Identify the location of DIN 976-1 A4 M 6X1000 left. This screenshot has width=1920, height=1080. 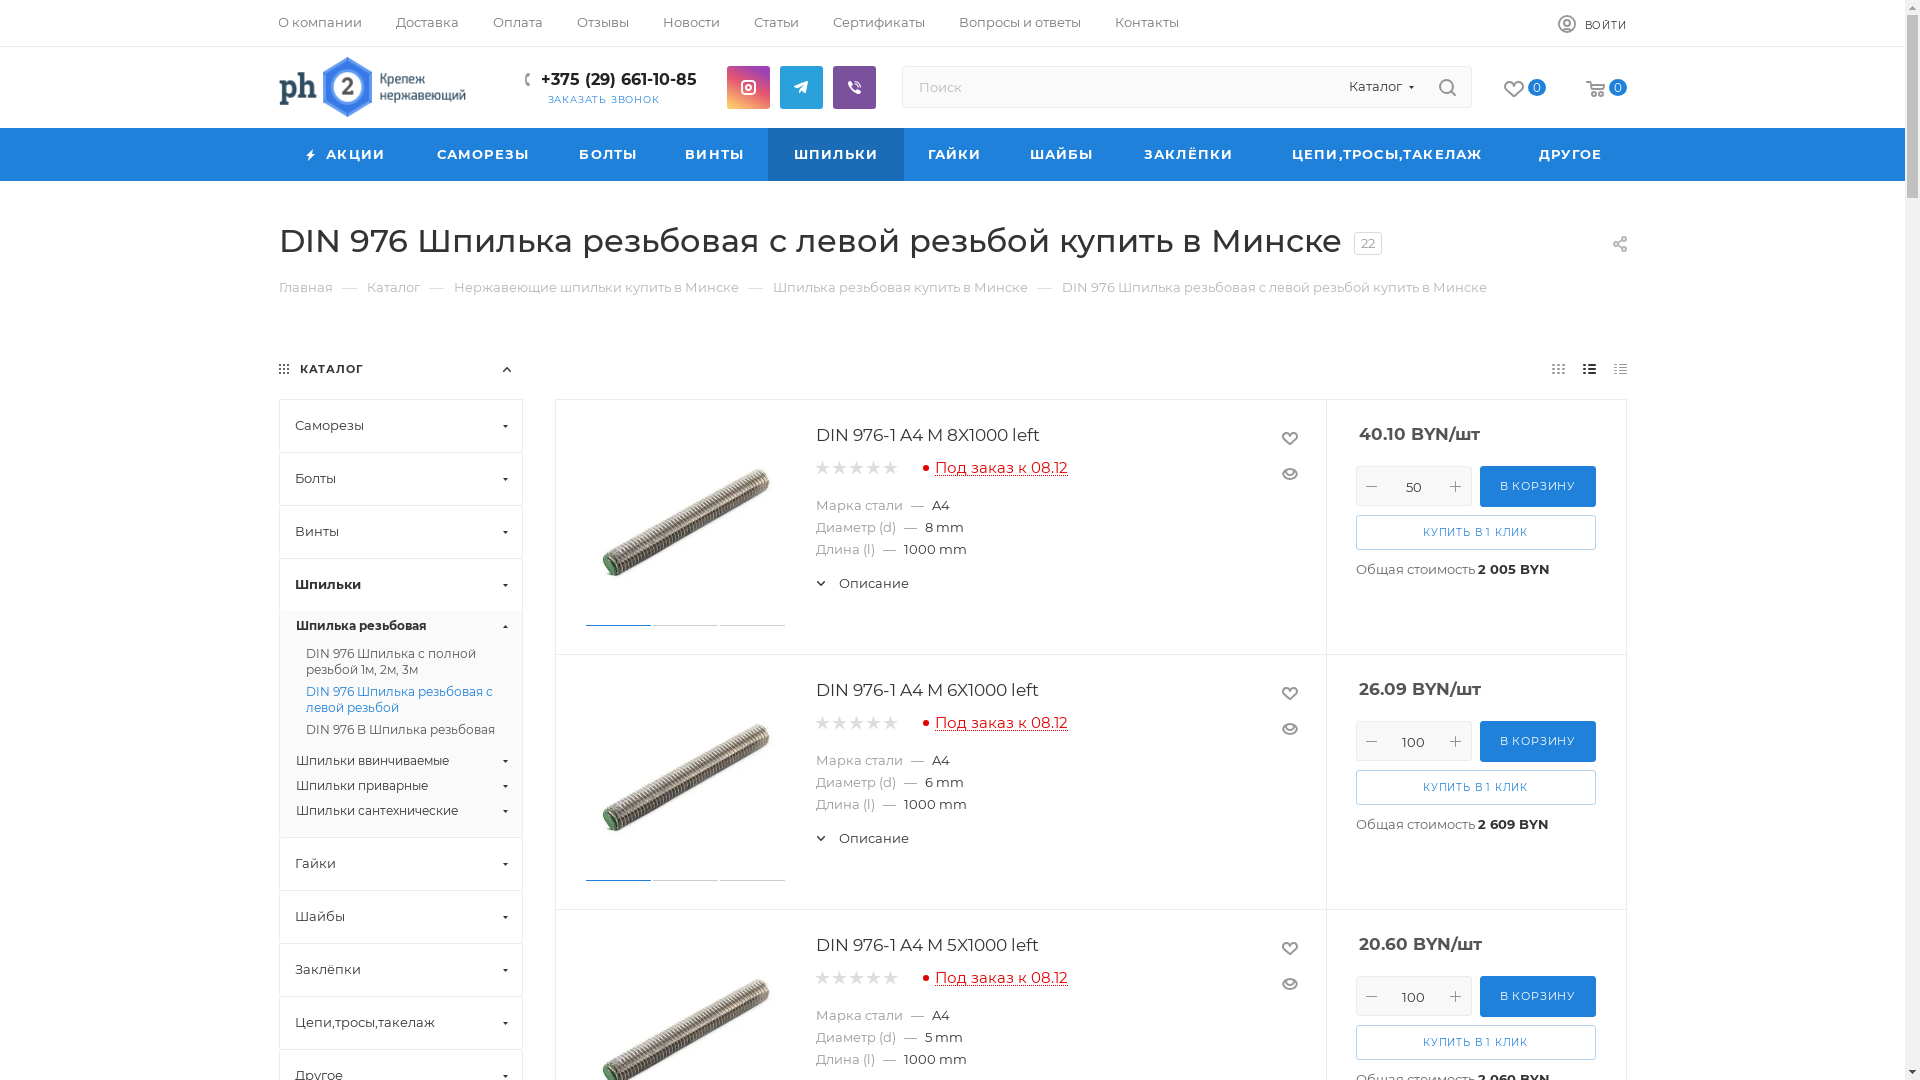
(928, 690).